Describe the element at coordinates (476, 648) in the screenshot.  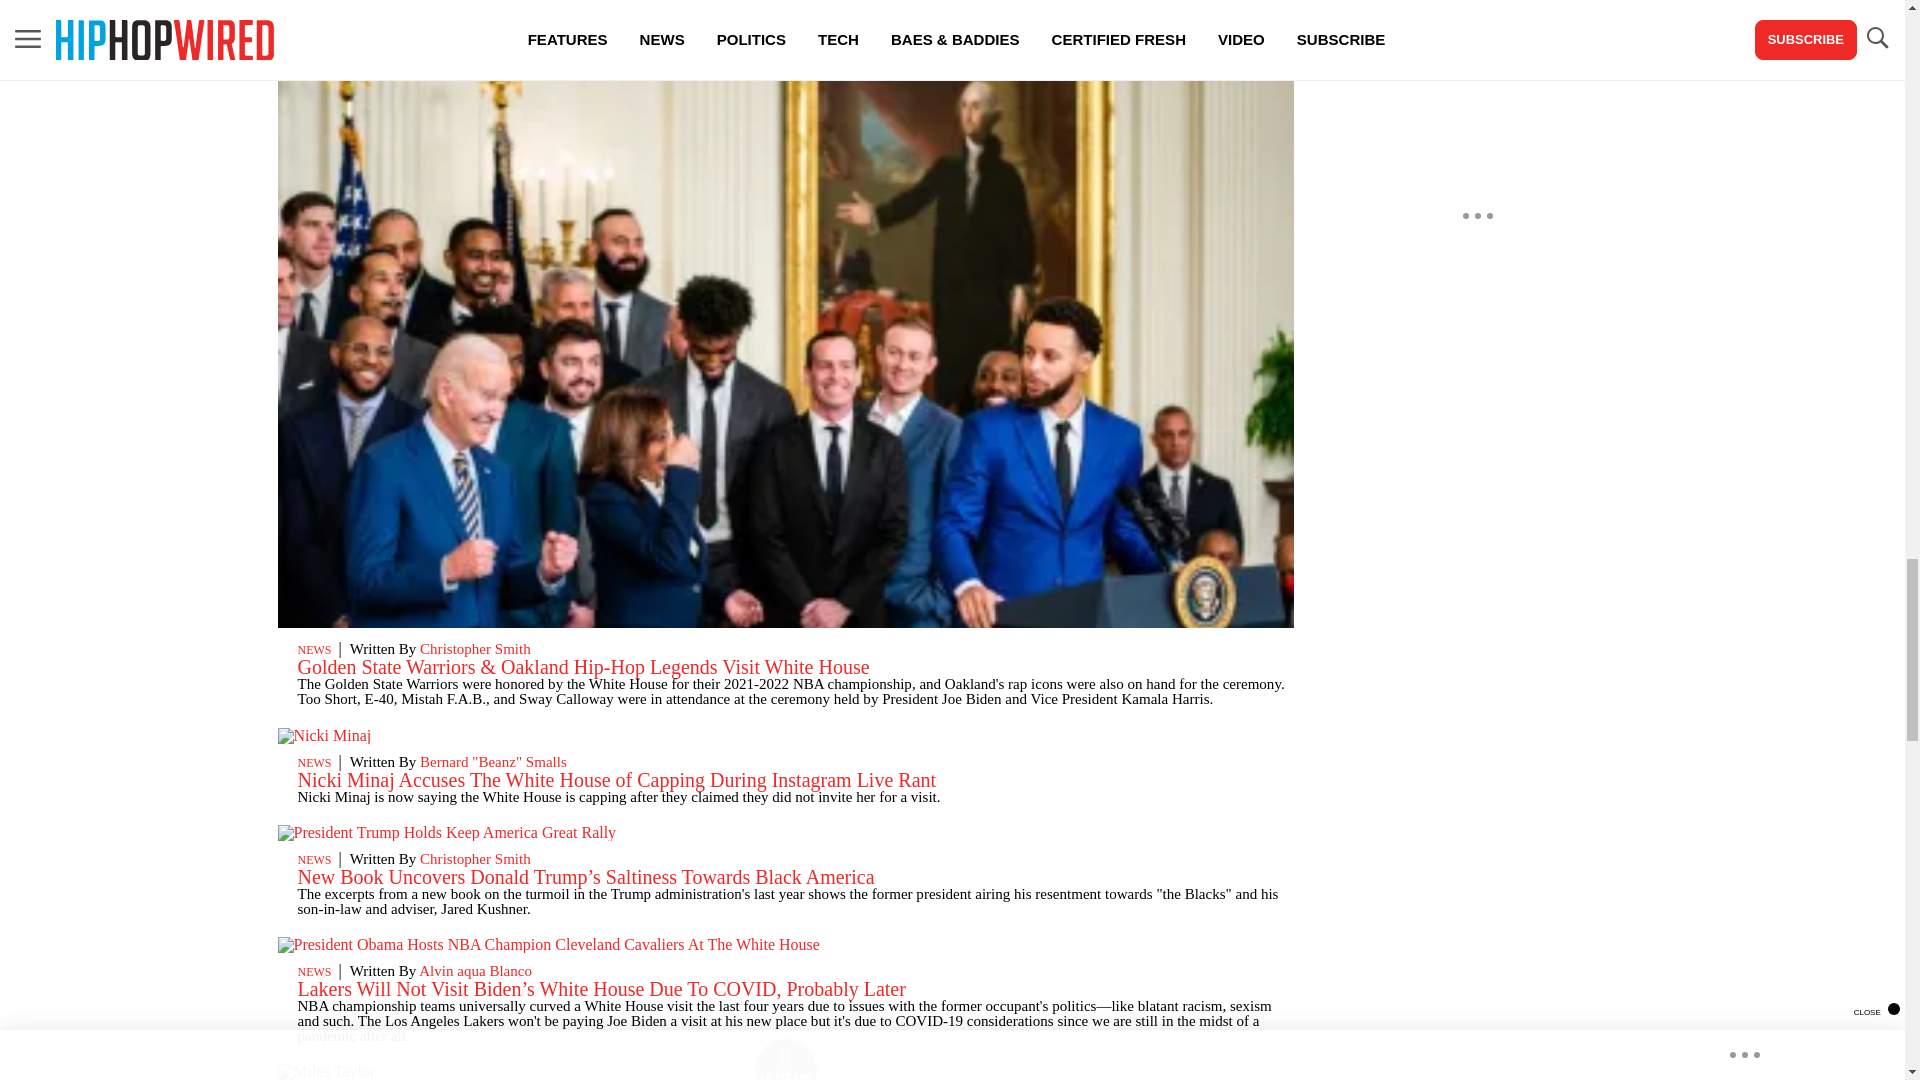
I see `Christopher Smith` at that location.